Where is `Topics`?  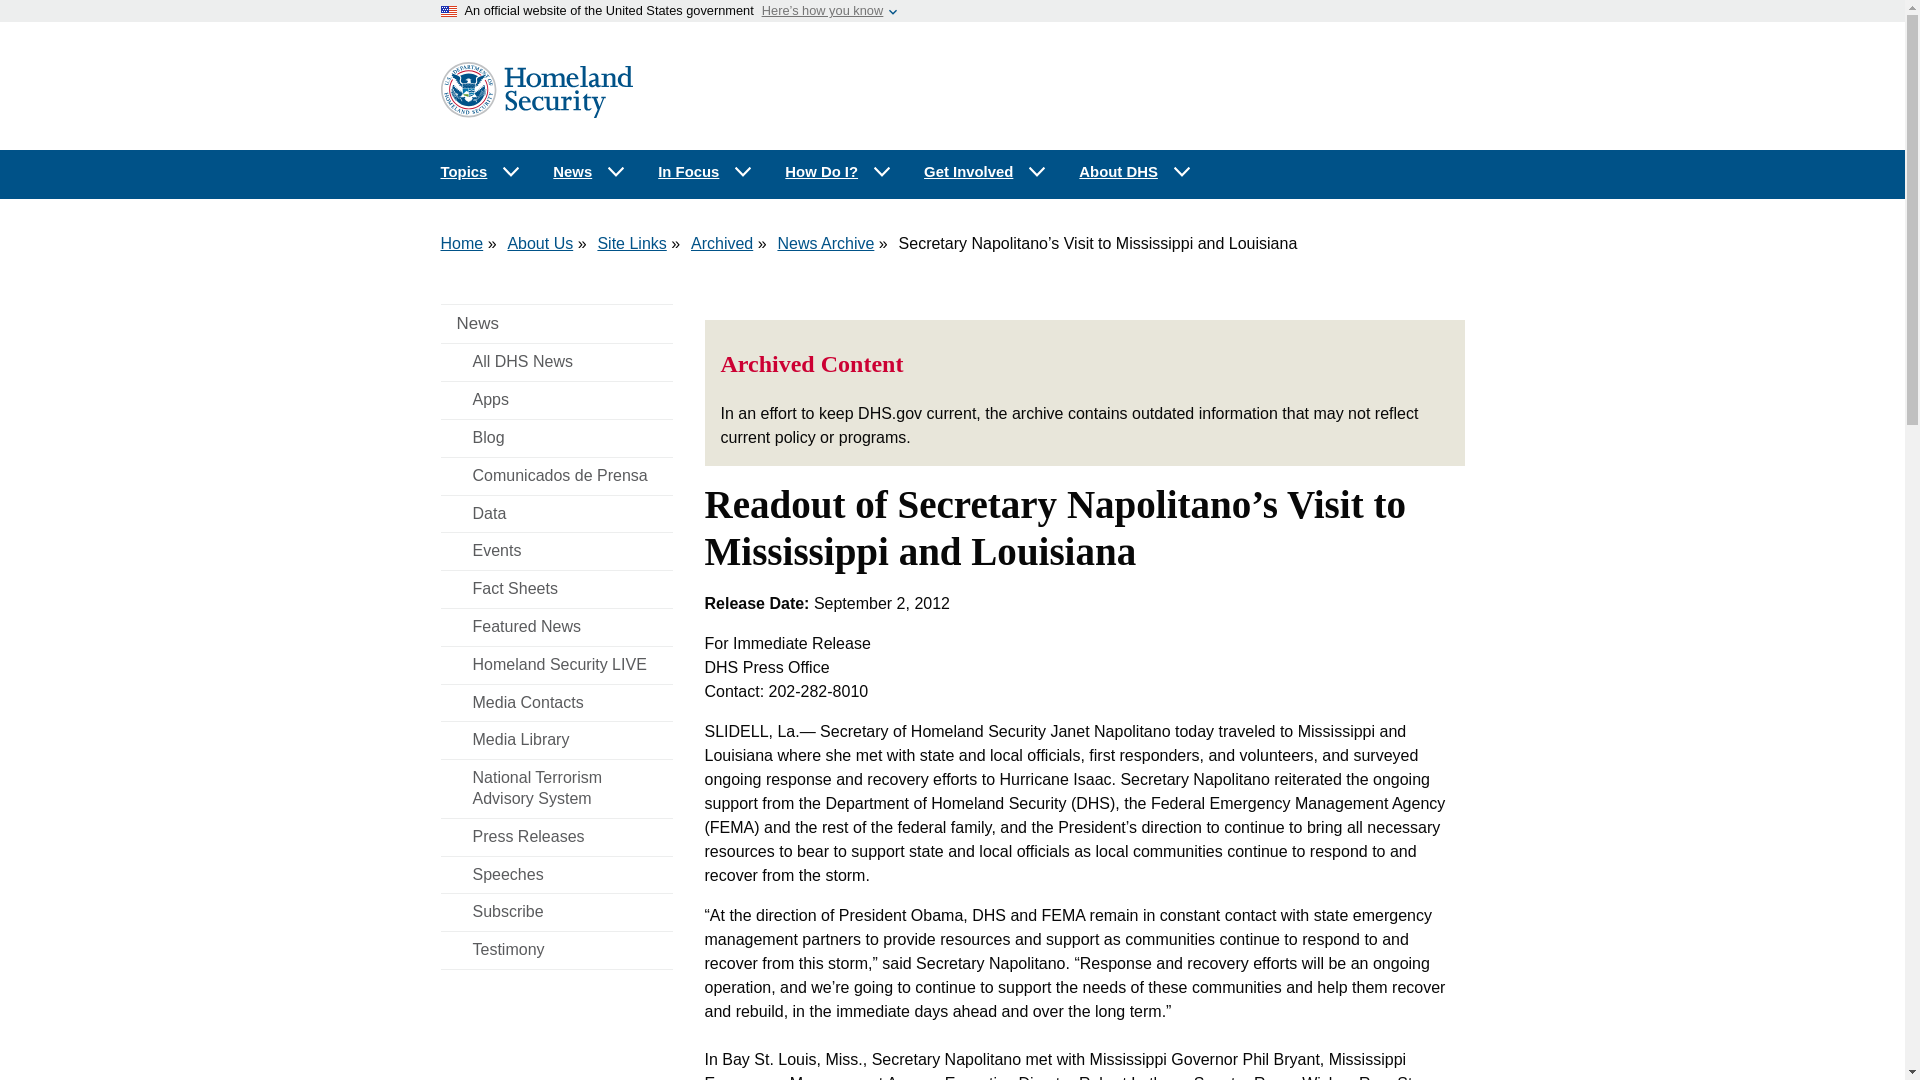 Topics is located at coordinates (480, 172).